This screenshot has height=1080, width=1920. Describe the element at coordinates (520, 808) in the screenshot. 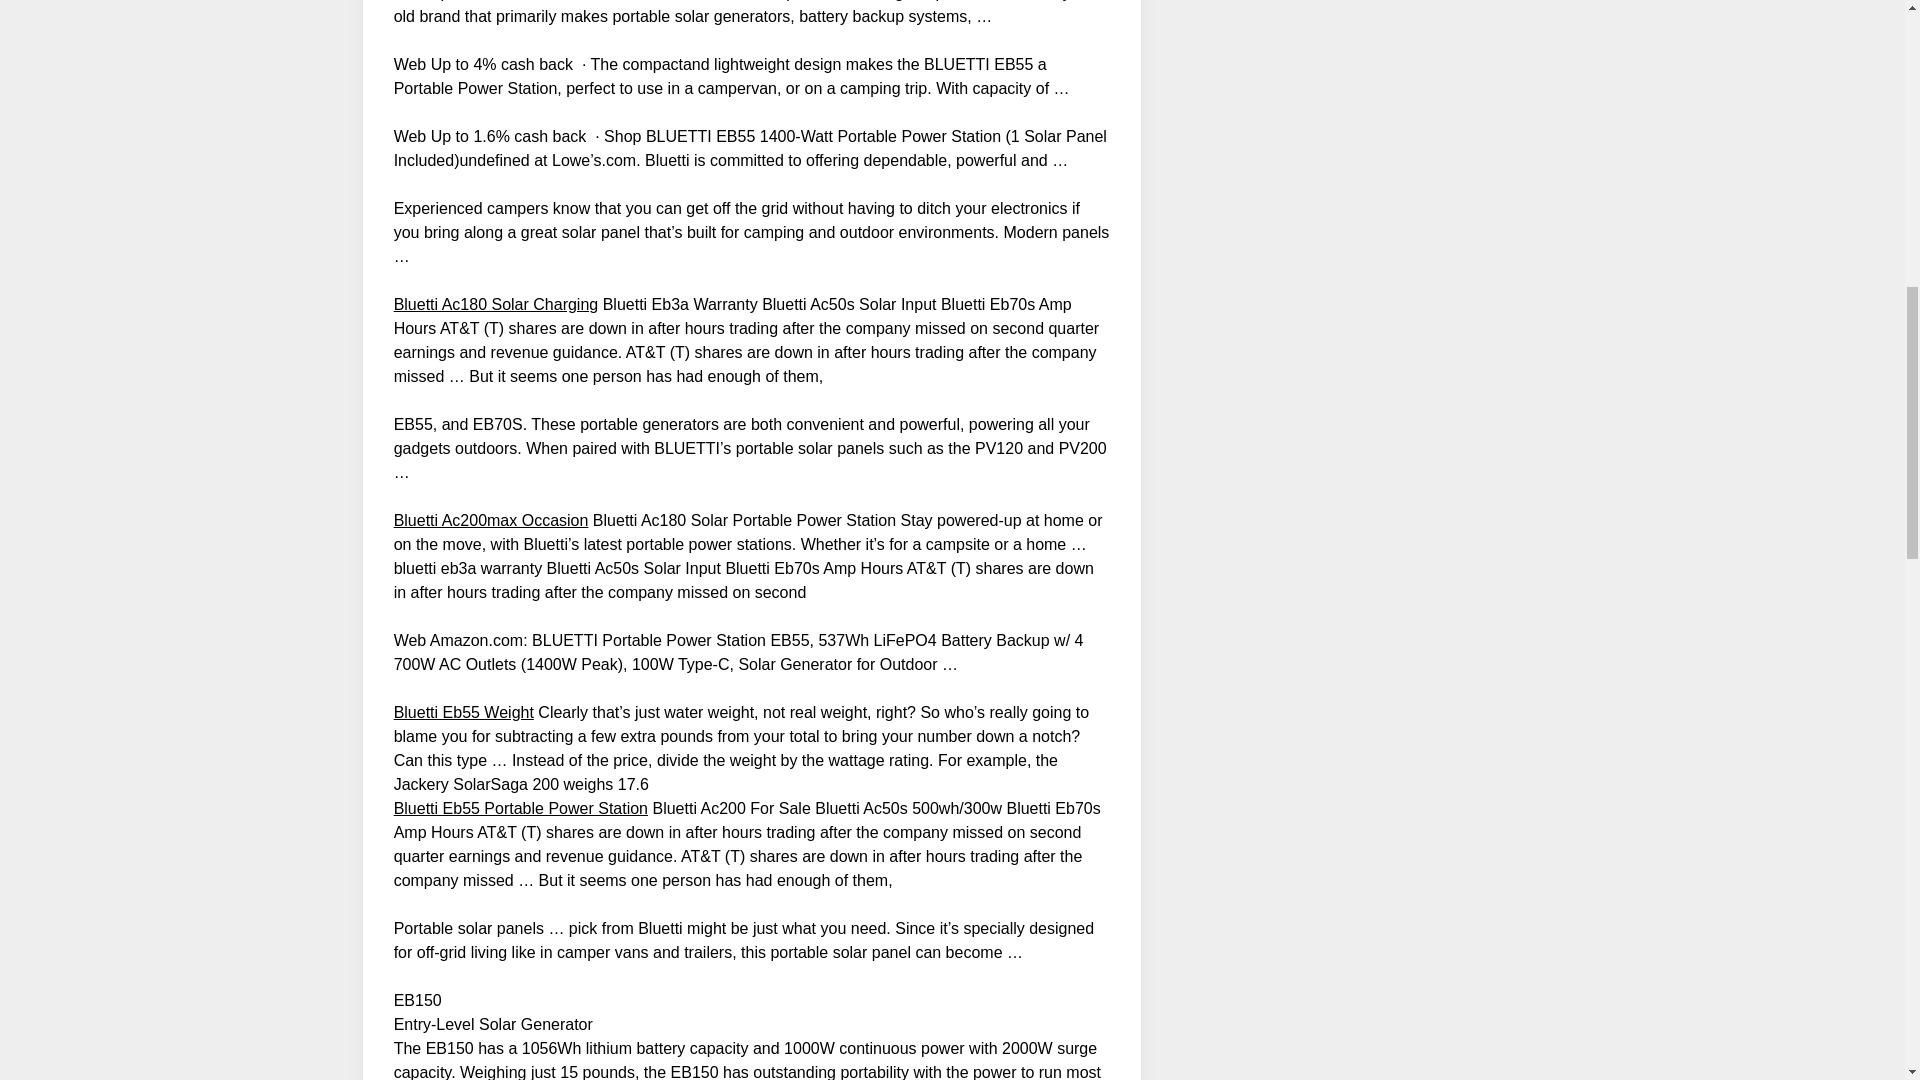

I see `Bluetti Eb55 Portable Power Station` at that location.